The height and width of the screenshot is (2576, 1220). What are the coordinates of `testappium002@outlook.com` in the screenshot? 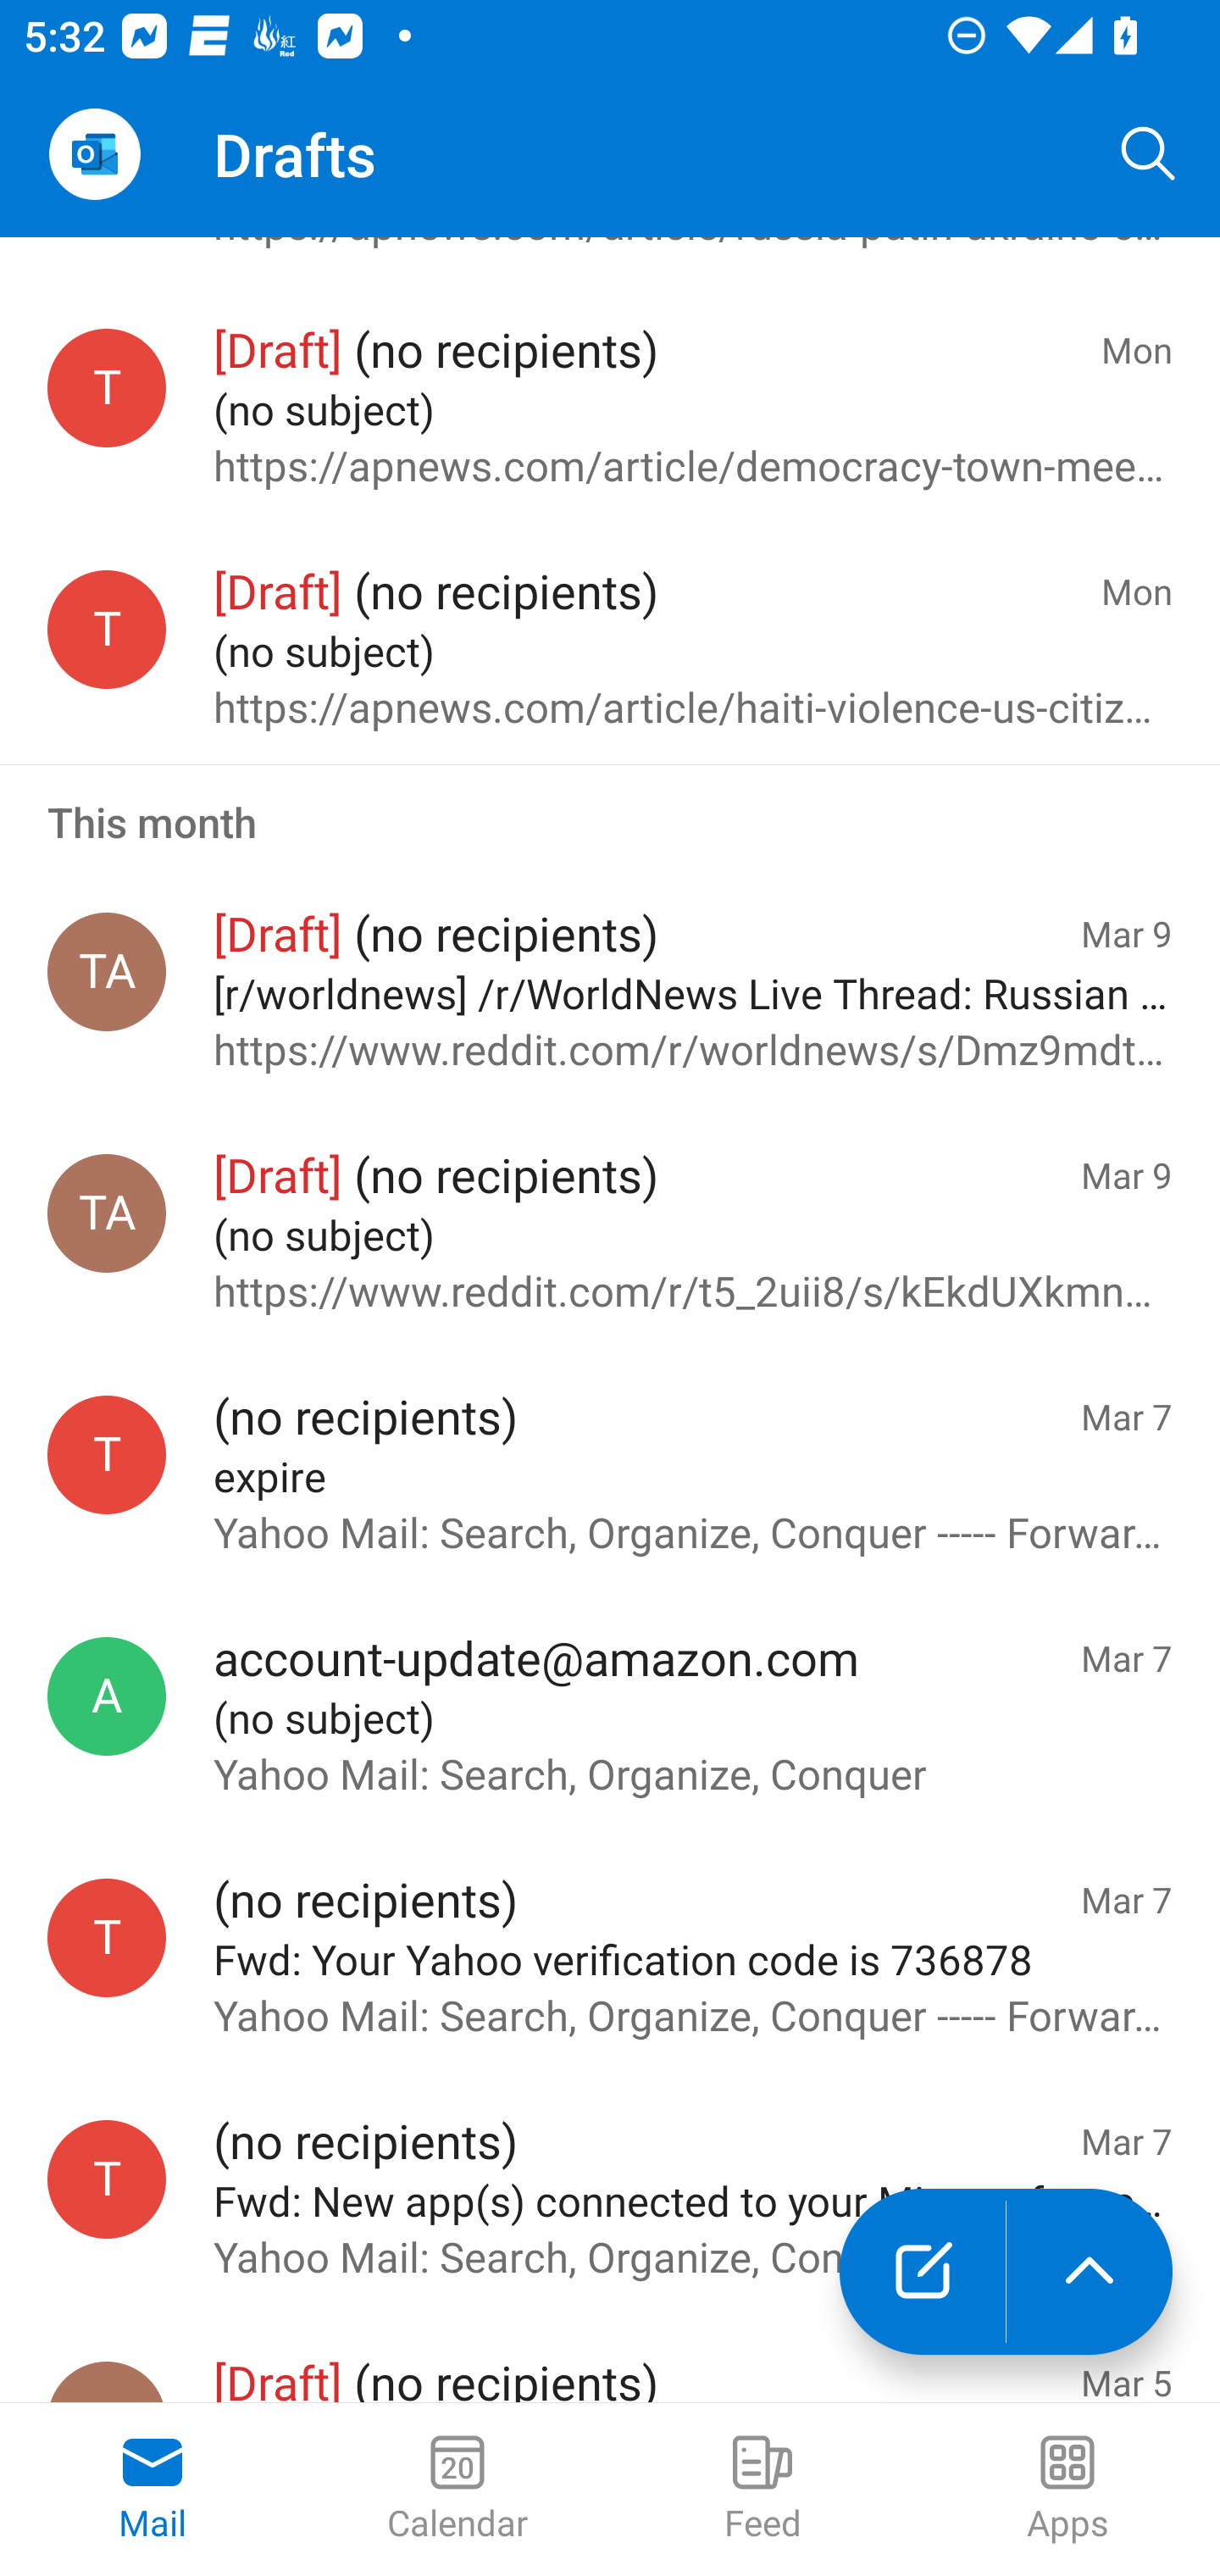 It's located at (107, 1937).